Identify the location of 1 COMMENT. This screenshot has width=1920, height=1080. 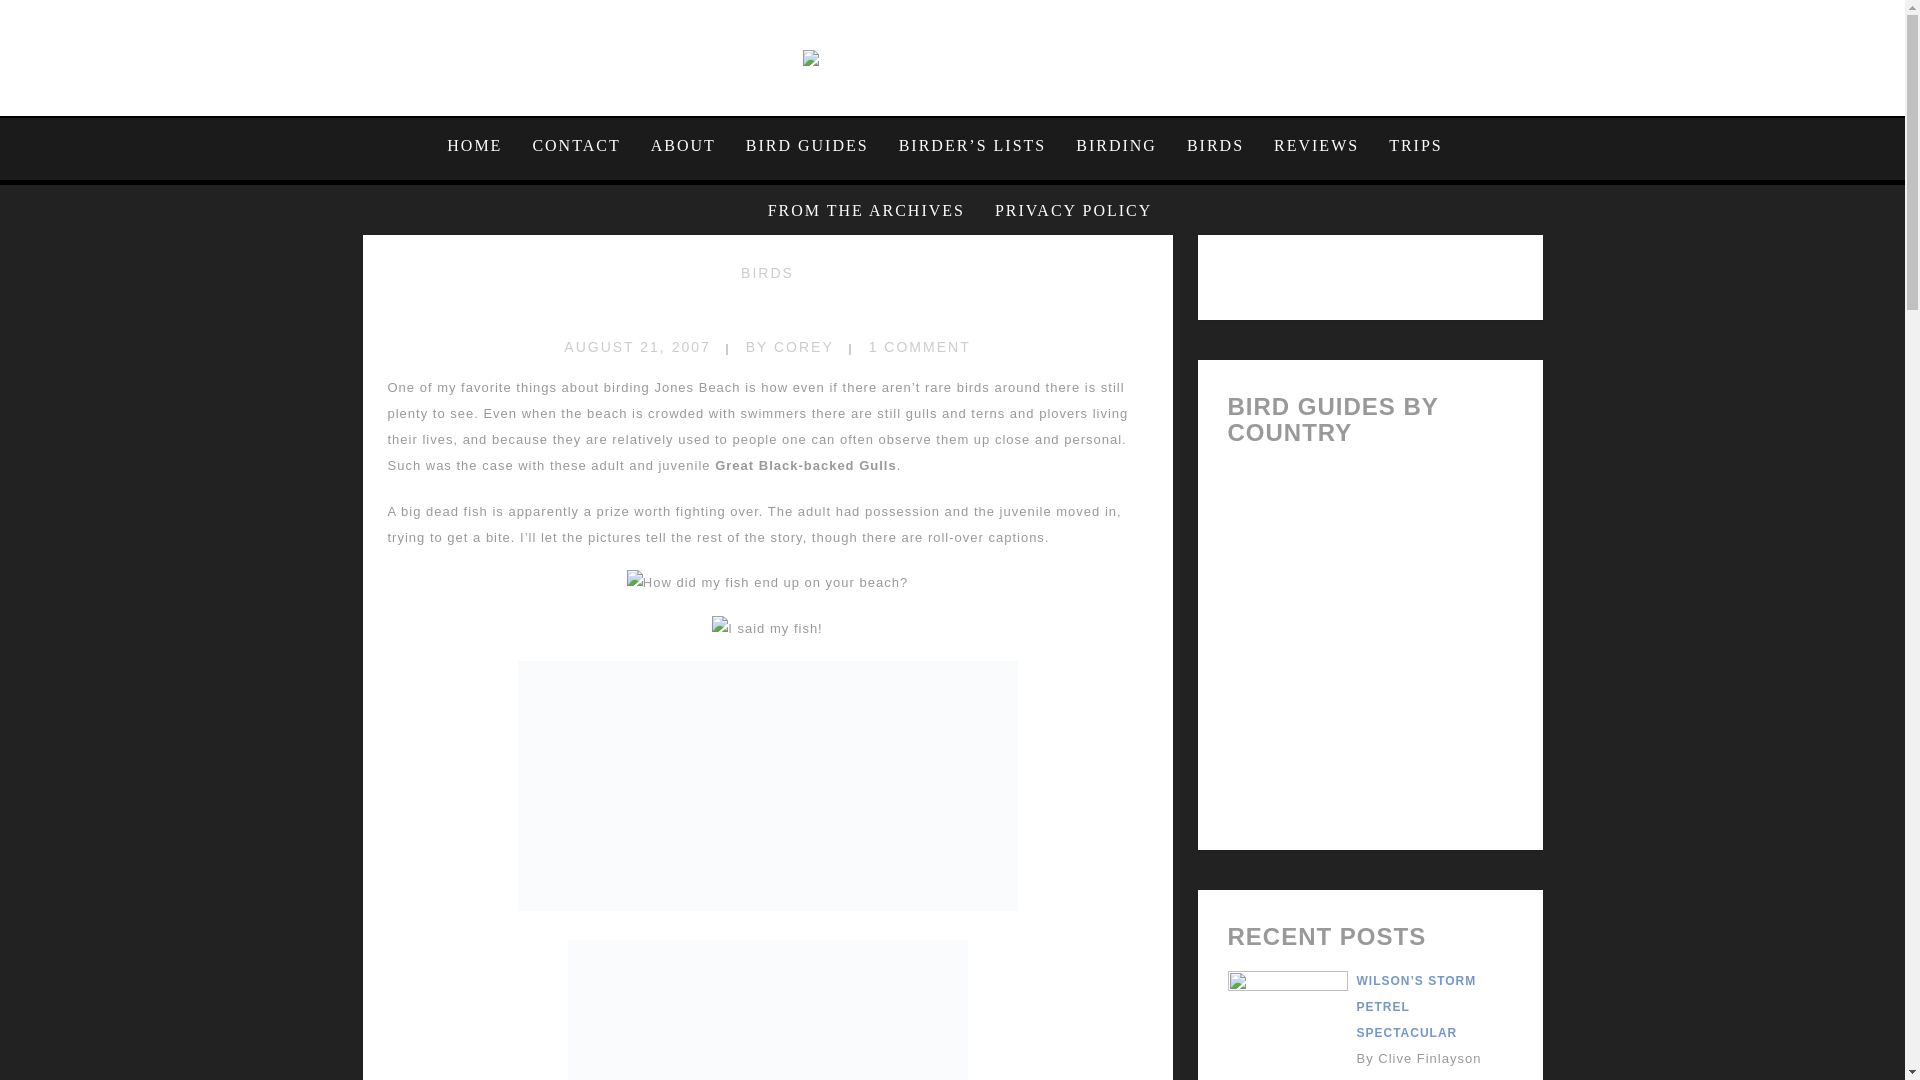
(920, 347).